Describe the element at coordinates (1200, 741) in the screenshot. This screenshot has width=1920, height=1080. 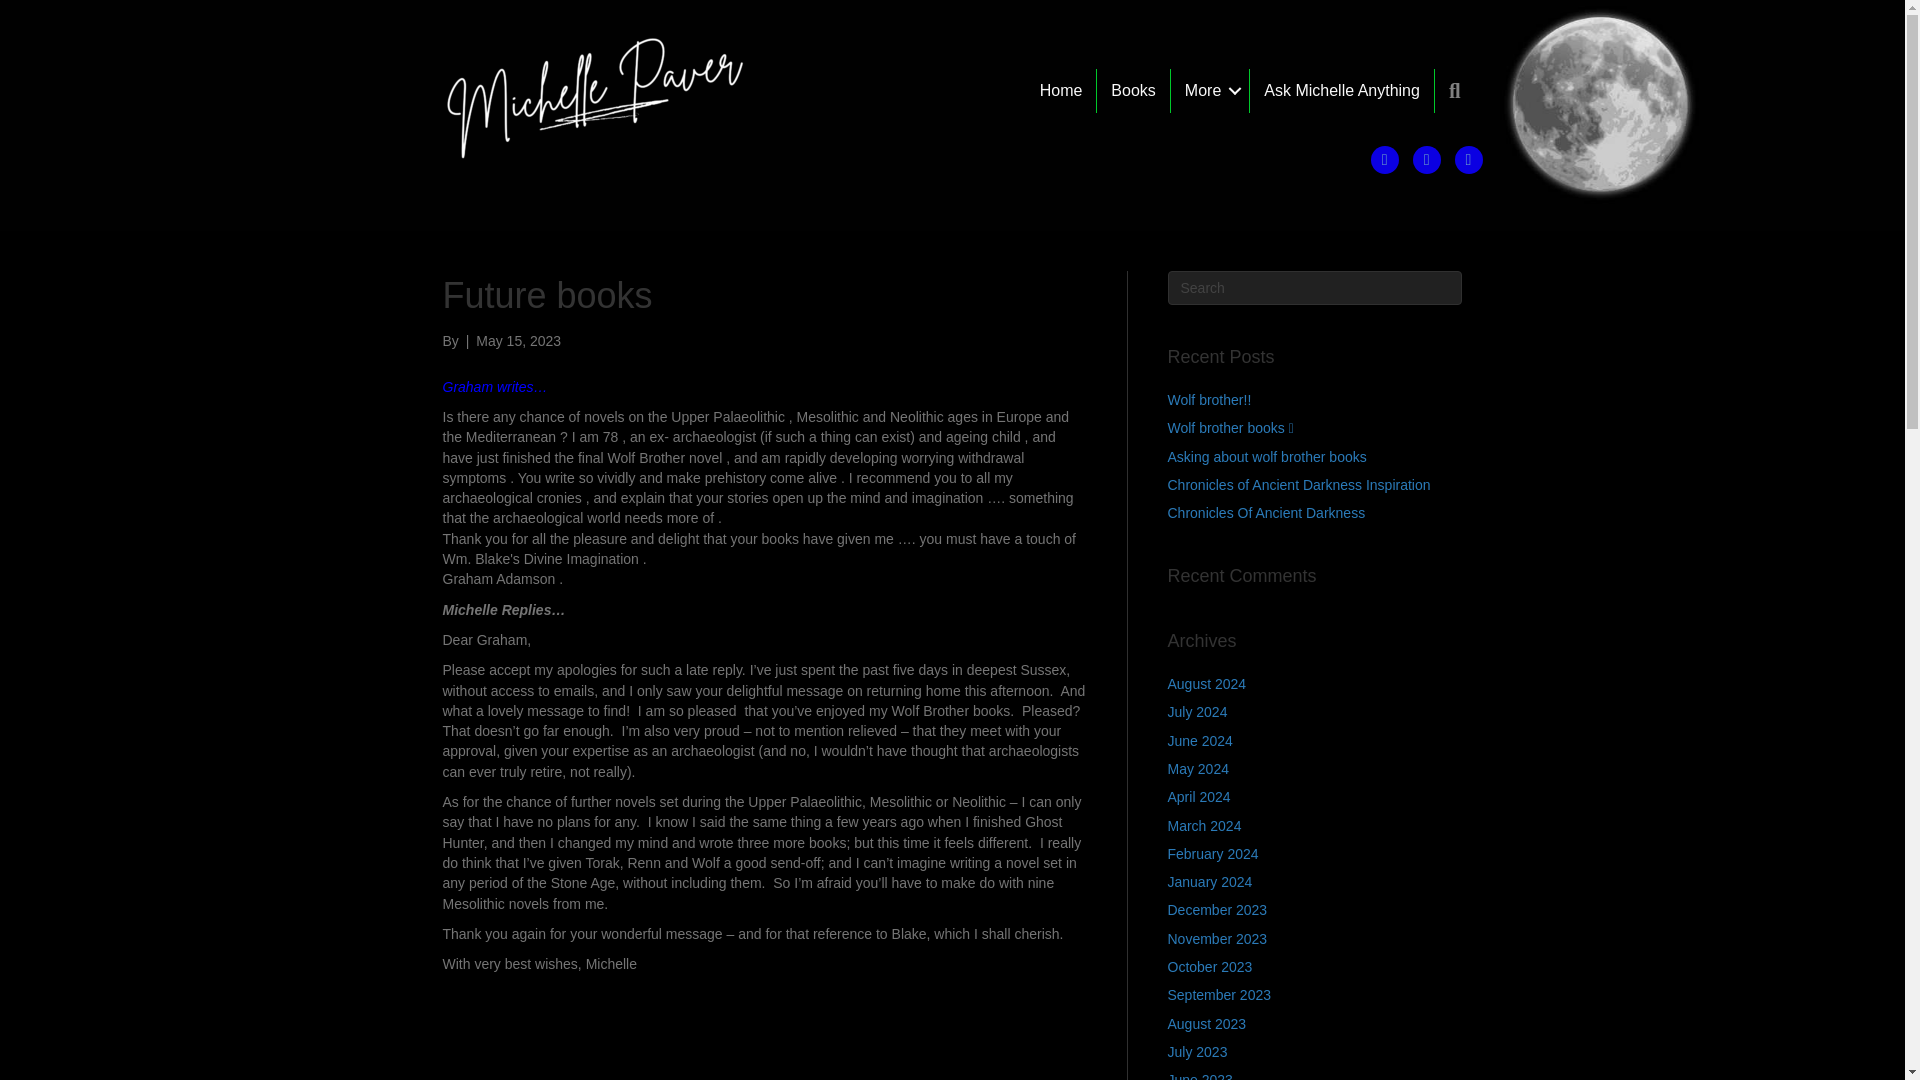
I see `June 2024` at that location.